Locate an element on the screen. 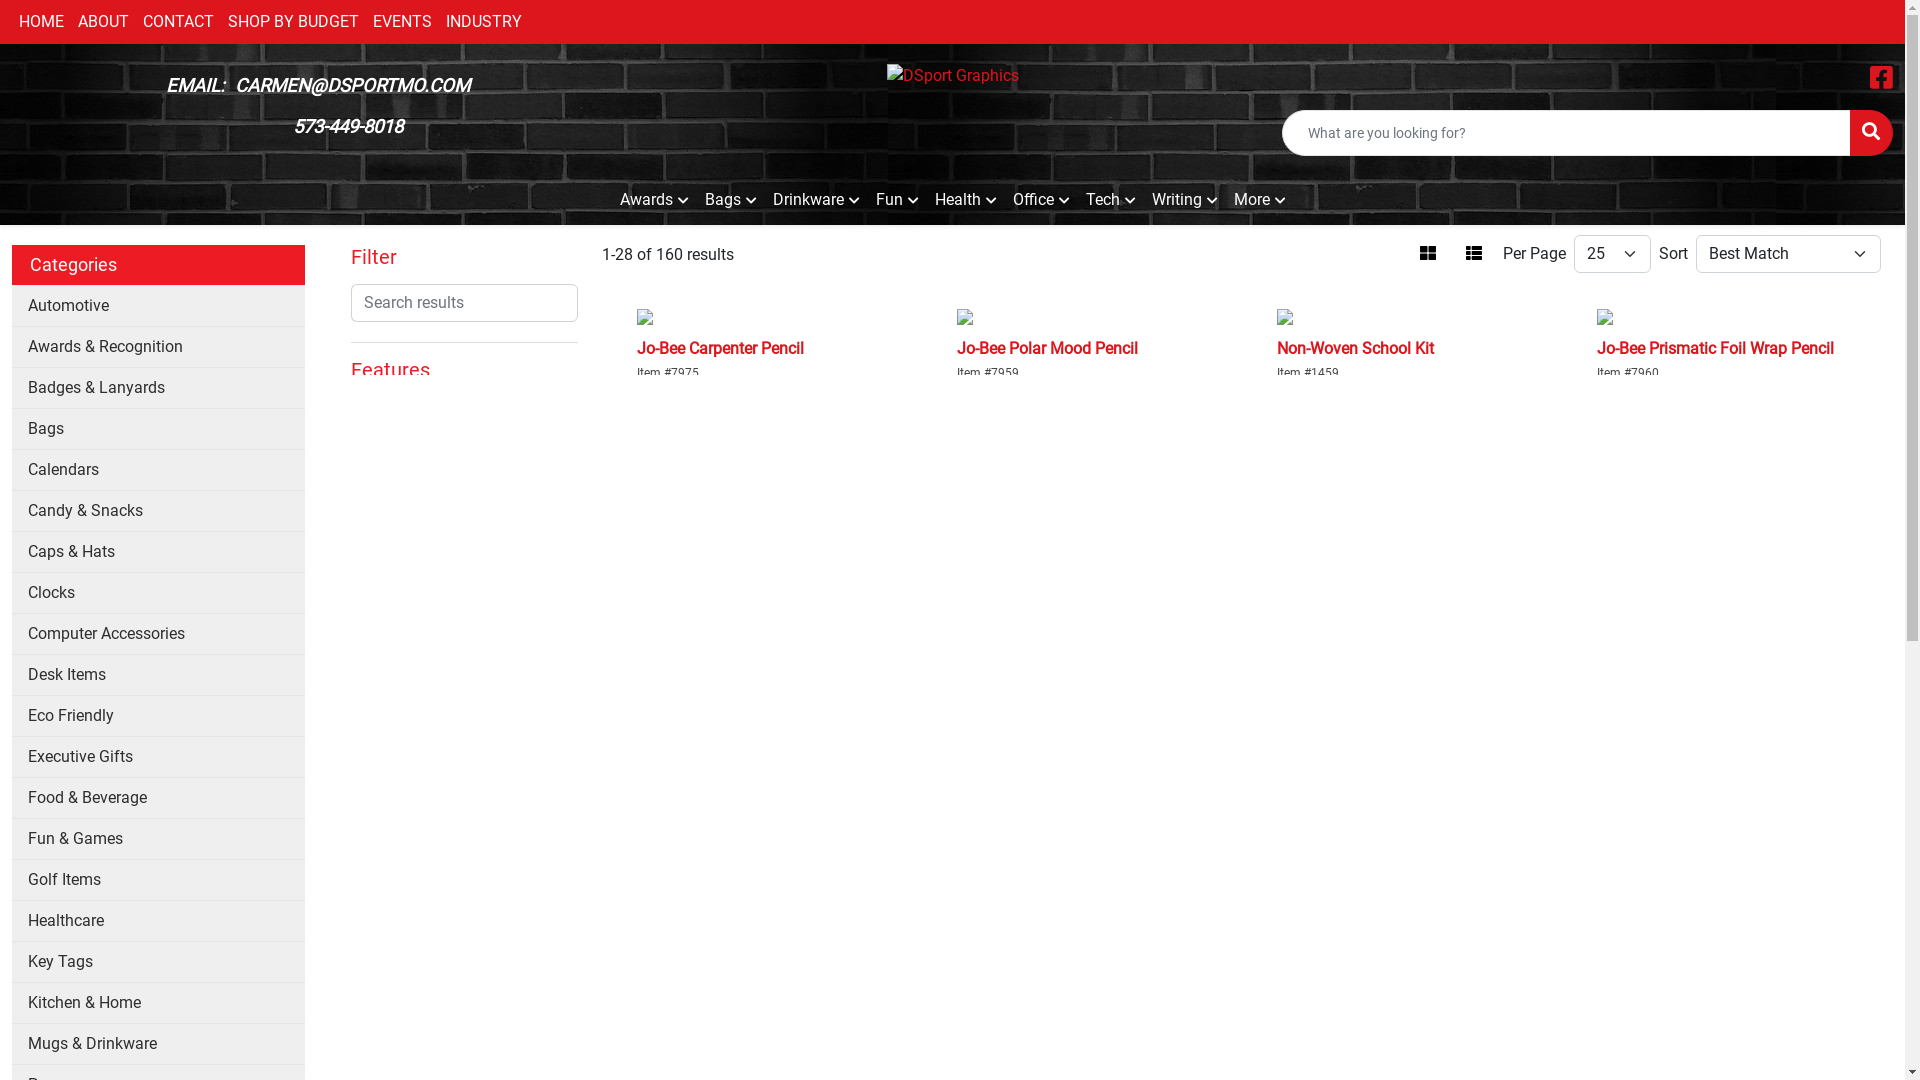 The height and width of the screenshot is (1080, 1920). Executive Gifts is located at coordinates (158, 756).